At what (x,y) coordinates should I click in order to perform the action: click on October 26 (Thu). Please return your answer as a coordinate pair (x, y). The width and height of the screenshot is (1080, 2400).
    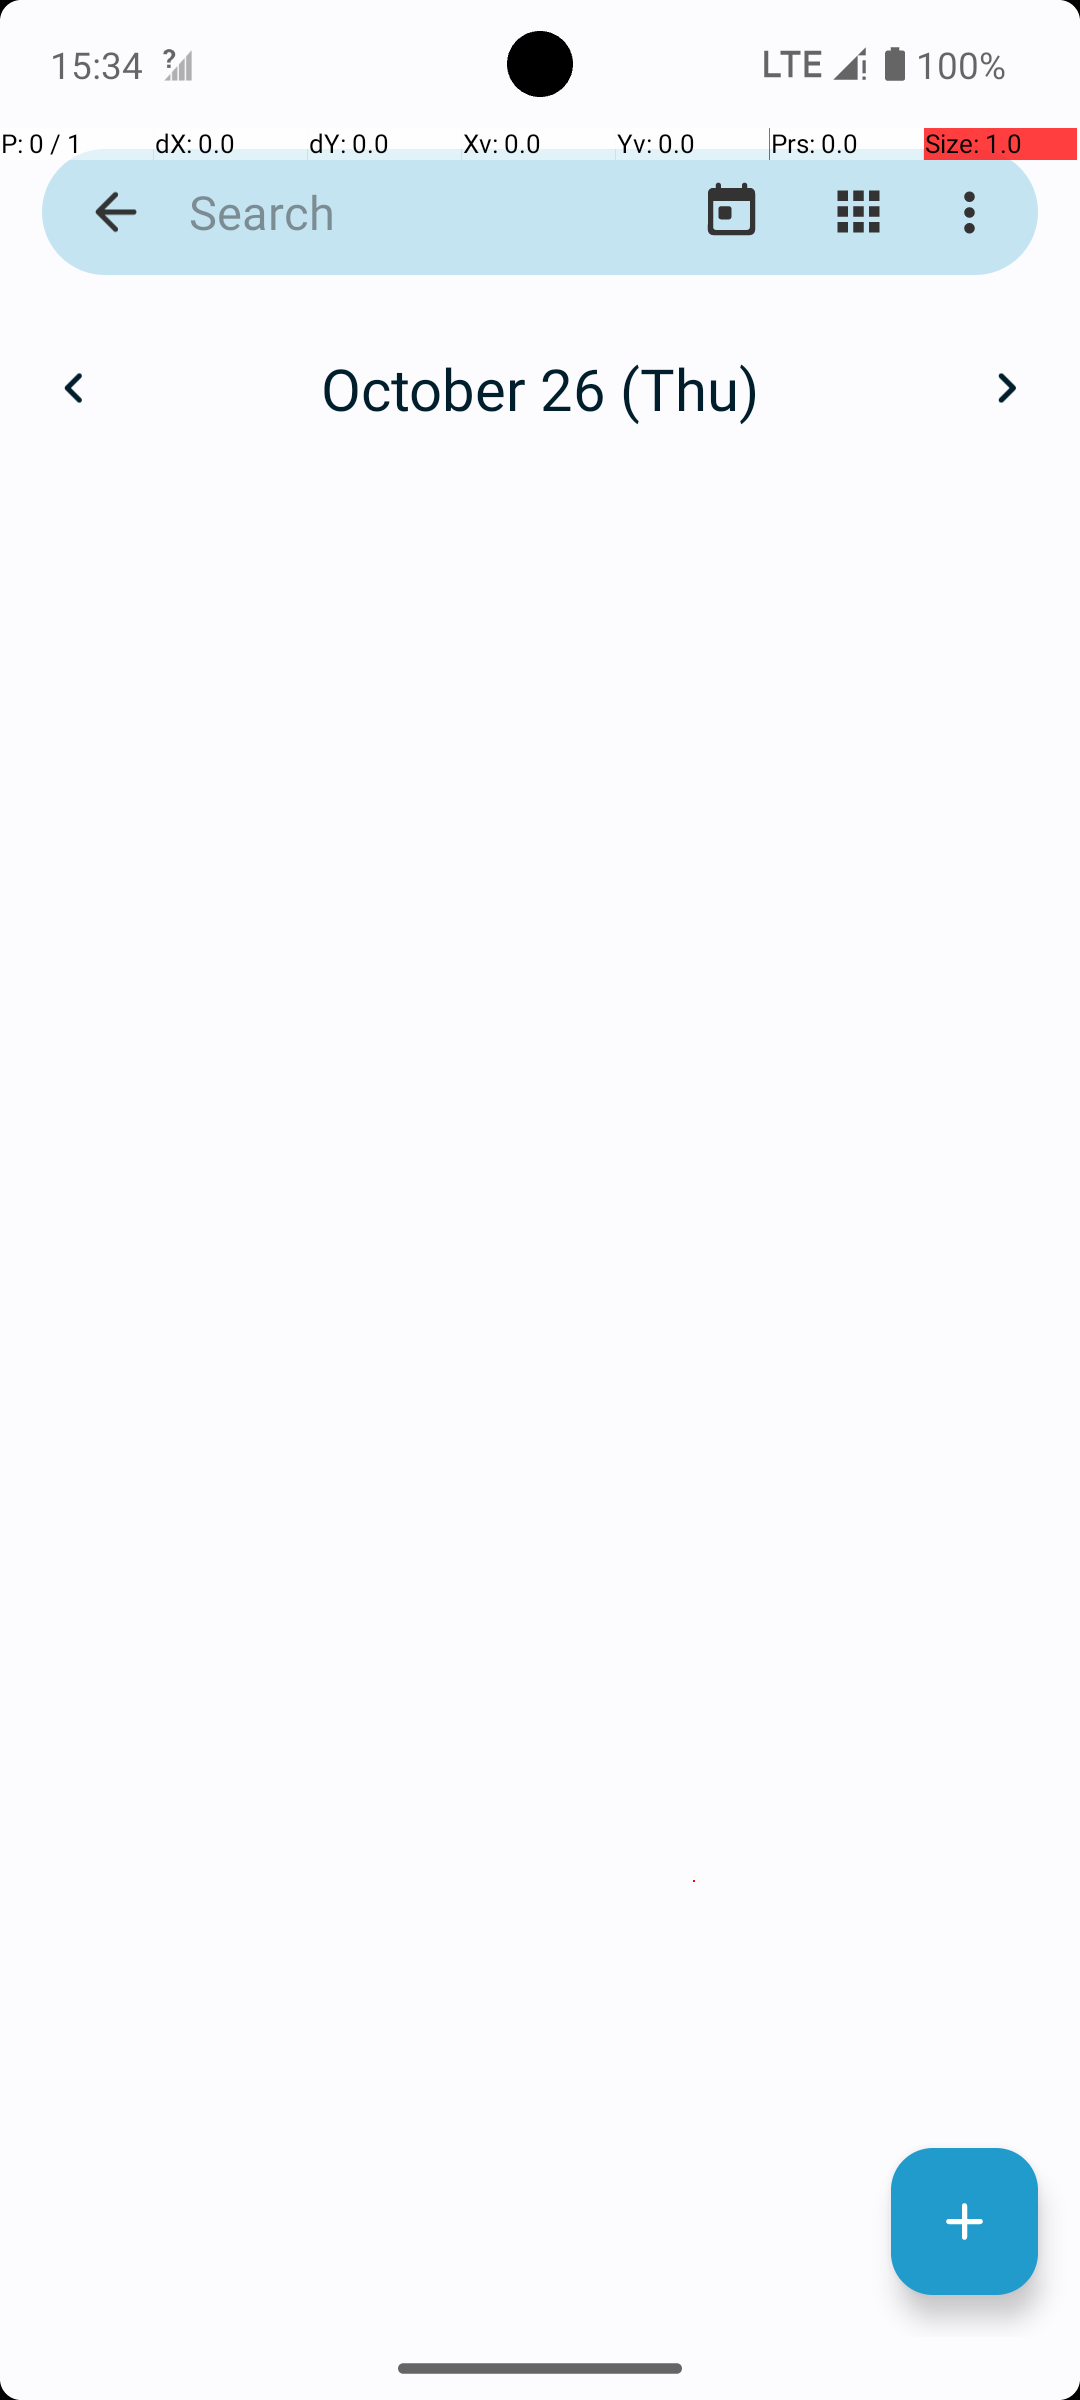
    Looking at the image, I should click on (540, 388).